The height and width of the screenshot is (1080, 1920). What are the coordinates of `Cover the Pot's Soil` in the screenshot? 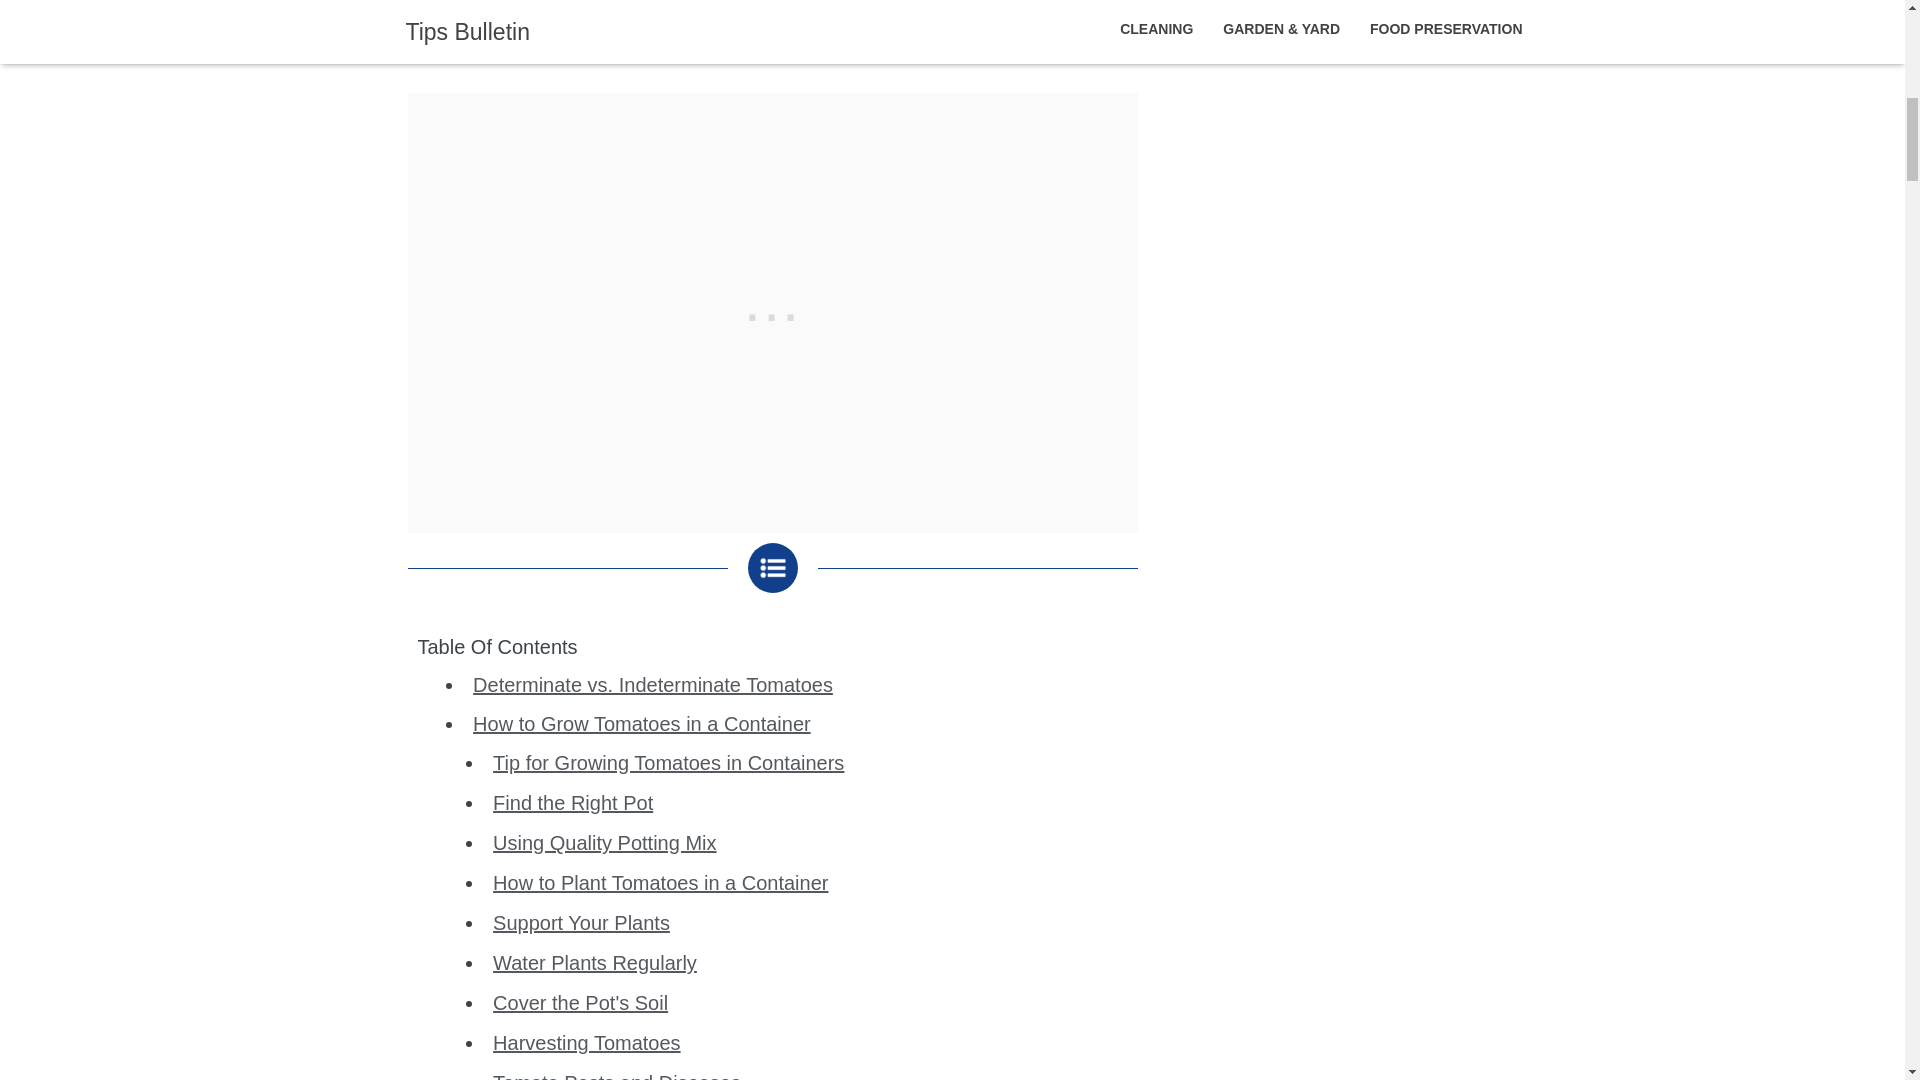 It's located at (580, 1003).